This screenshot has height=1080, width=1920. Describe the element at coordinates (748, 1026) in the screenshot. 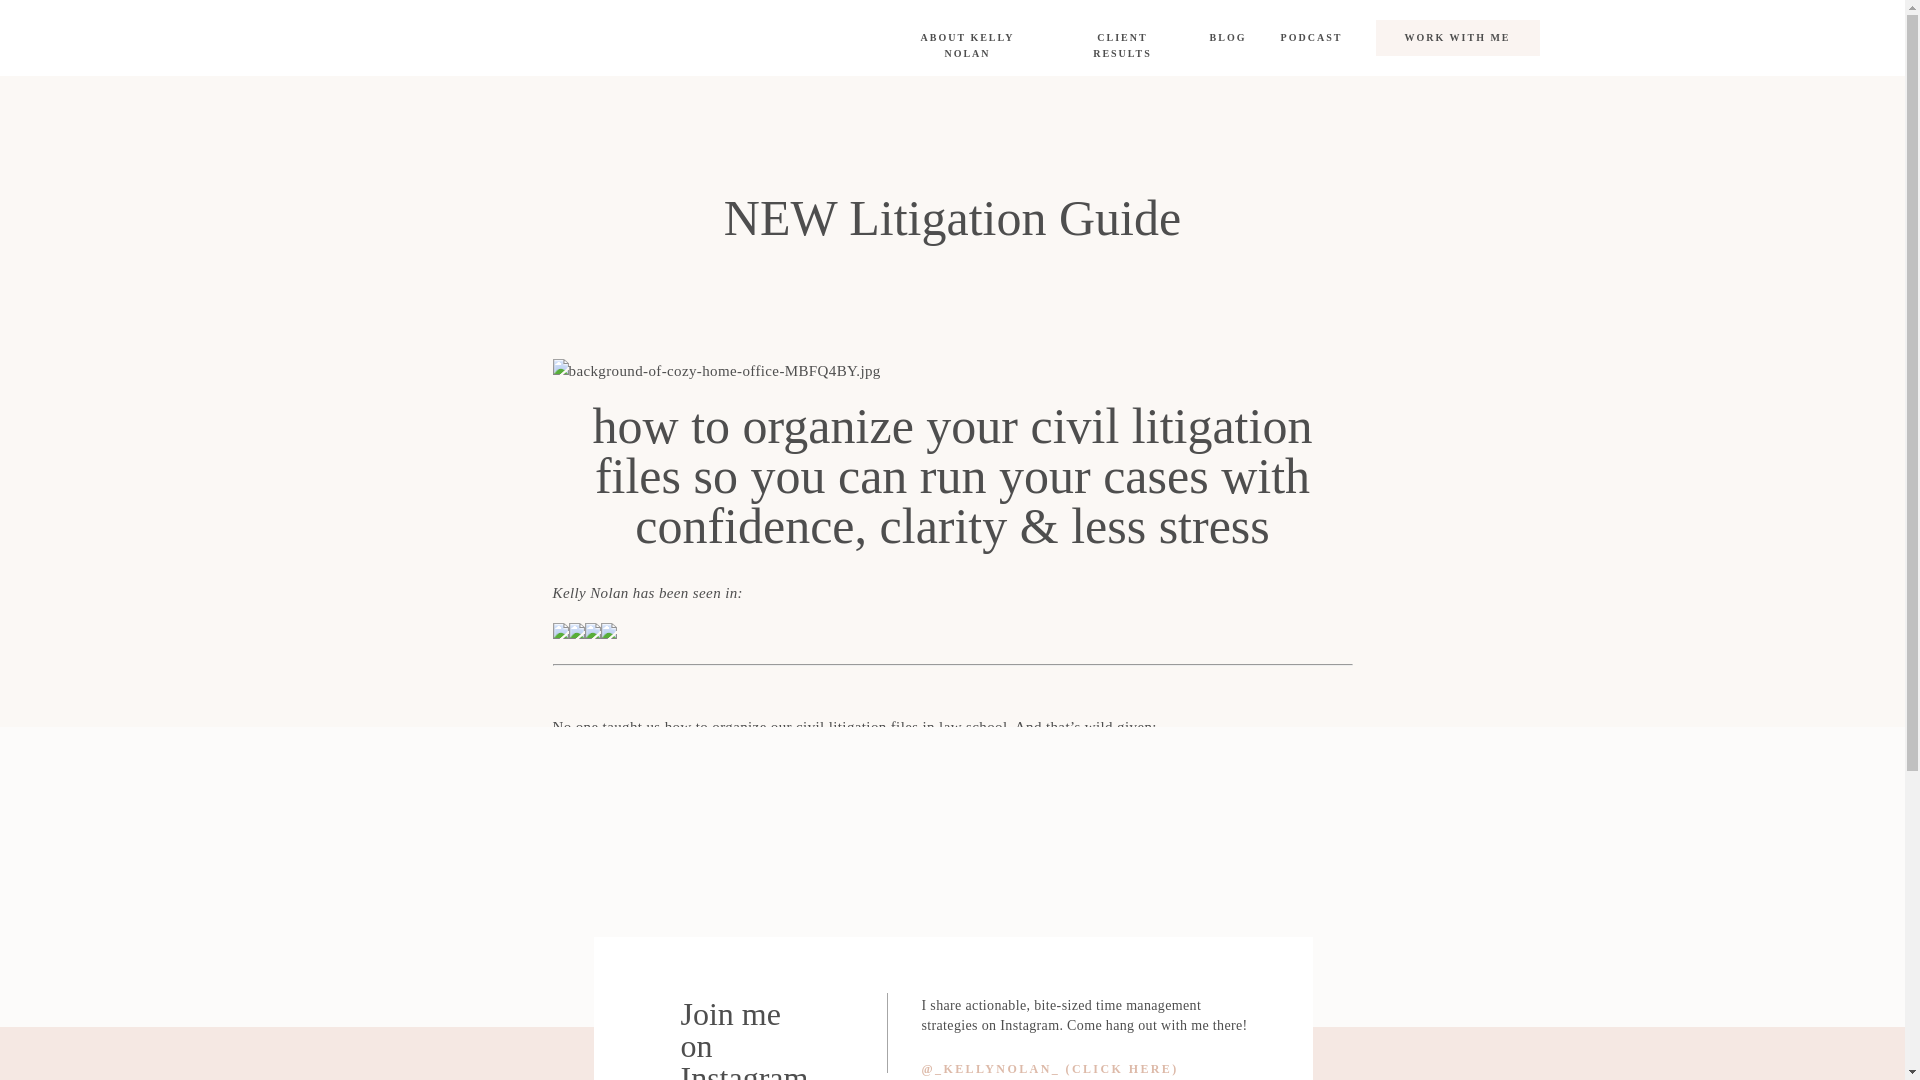

I see `Join me on Instagram` at that location.